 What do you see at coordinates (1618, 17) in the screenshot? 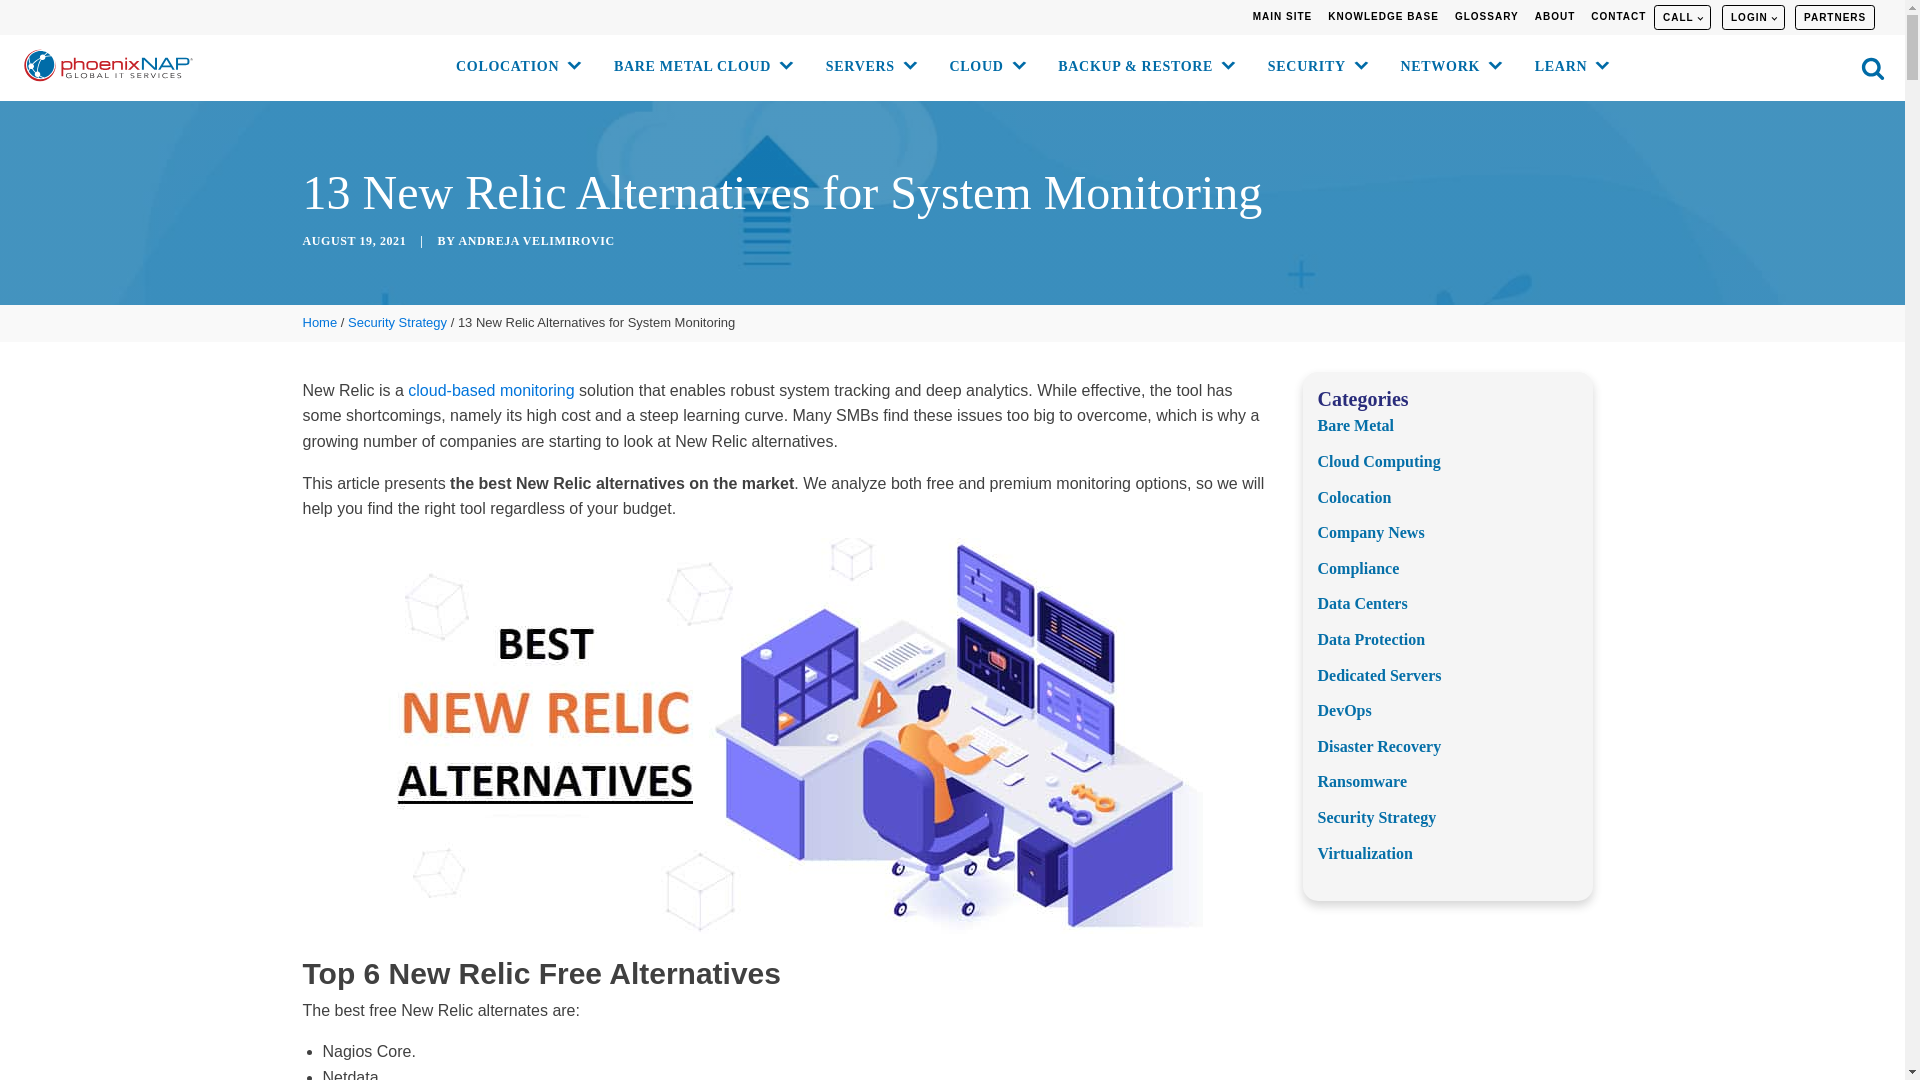
I see `CONTACT` at bounding box center [1618, 17].